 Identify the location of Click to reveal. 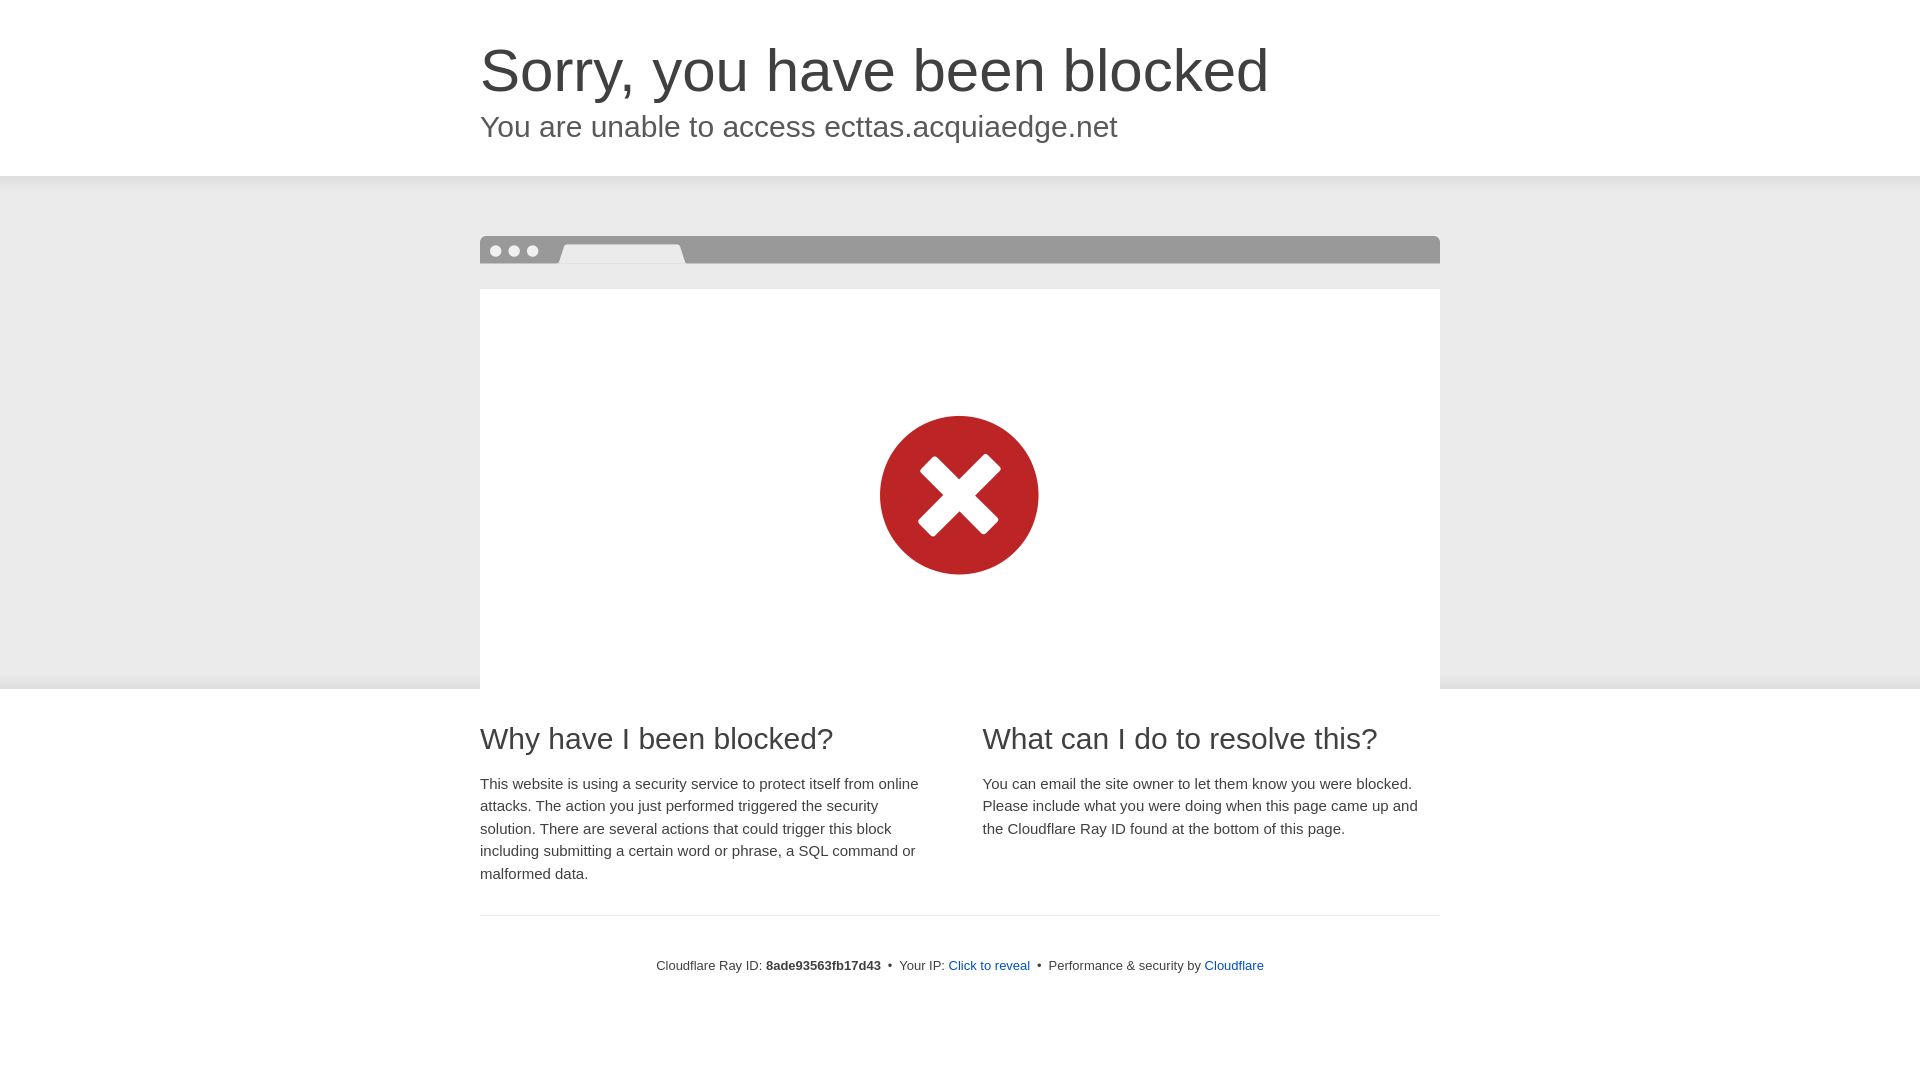
(990, 966).